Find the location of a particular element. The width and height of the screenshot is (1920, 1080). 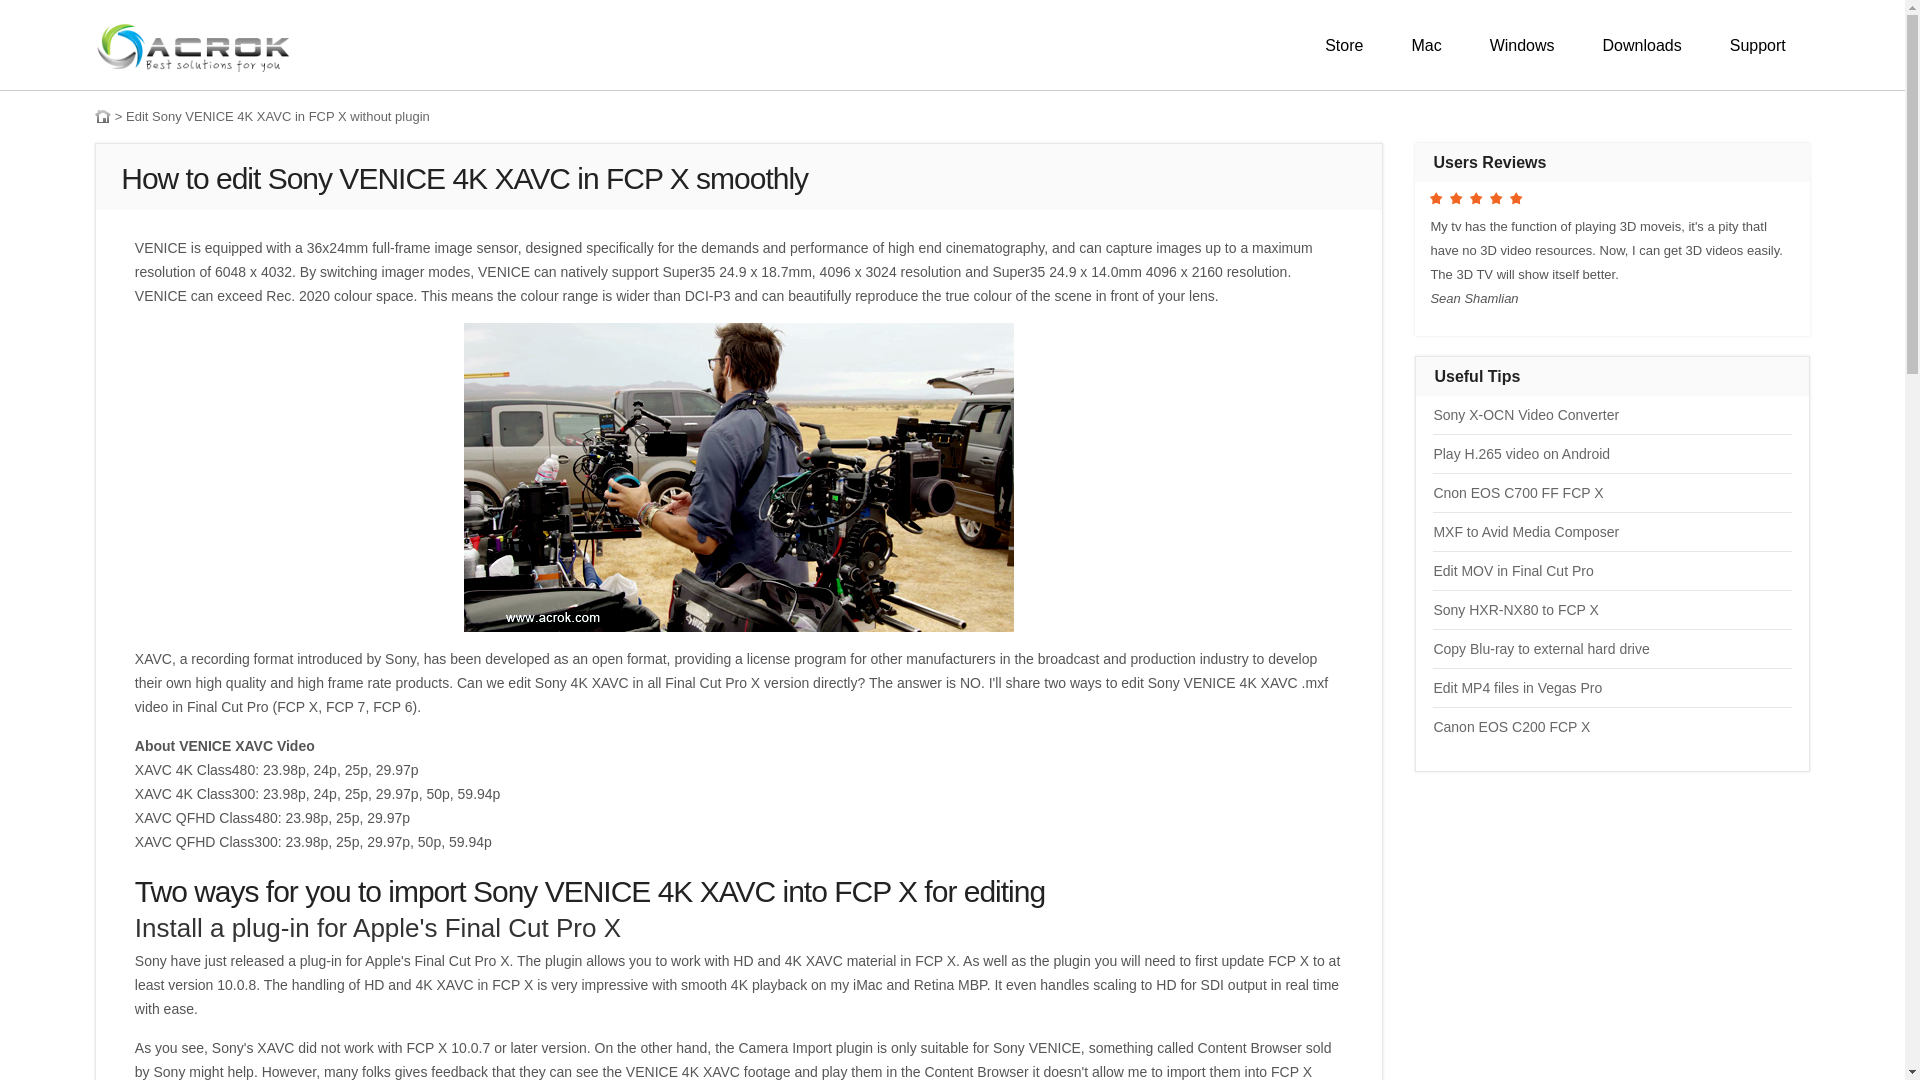

Play H.265 video on Android is located at coordinates (1521, 454).